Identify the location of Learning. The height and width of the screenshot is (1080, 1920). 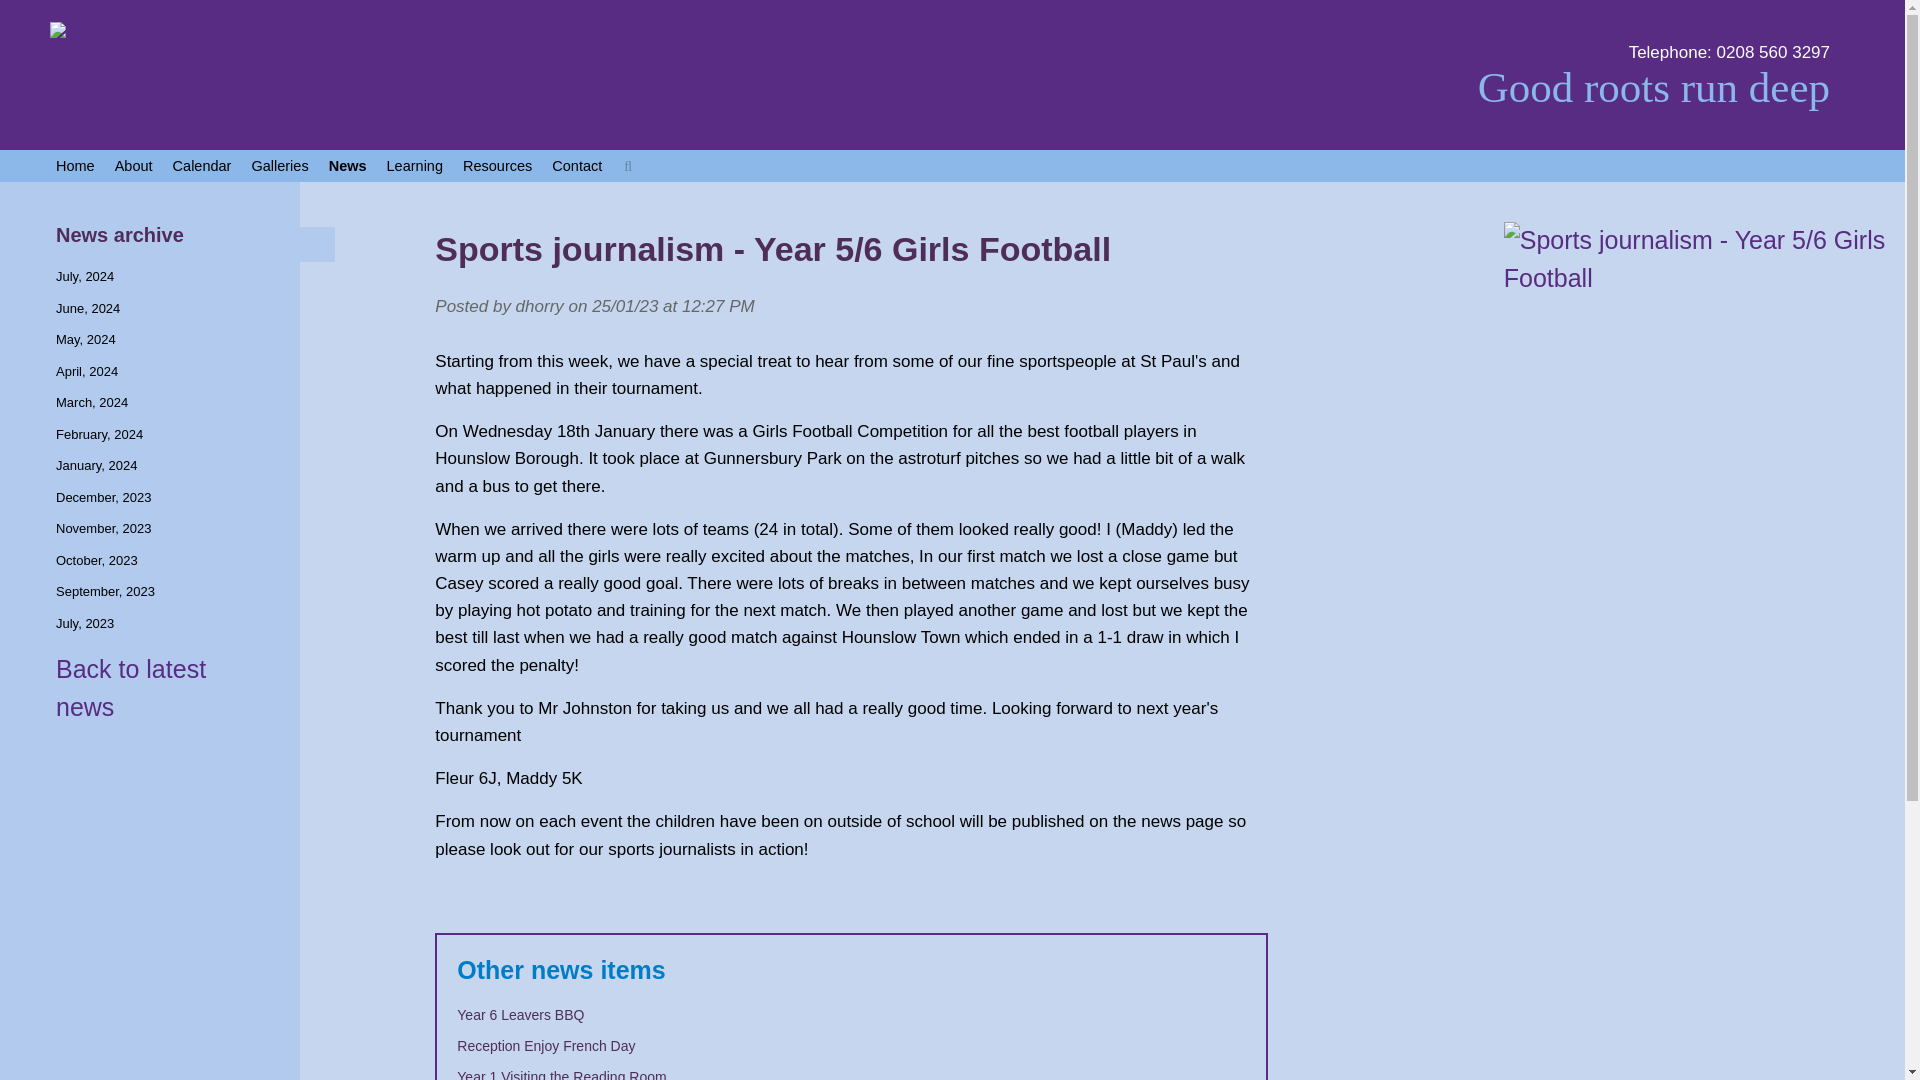
(414, 166).